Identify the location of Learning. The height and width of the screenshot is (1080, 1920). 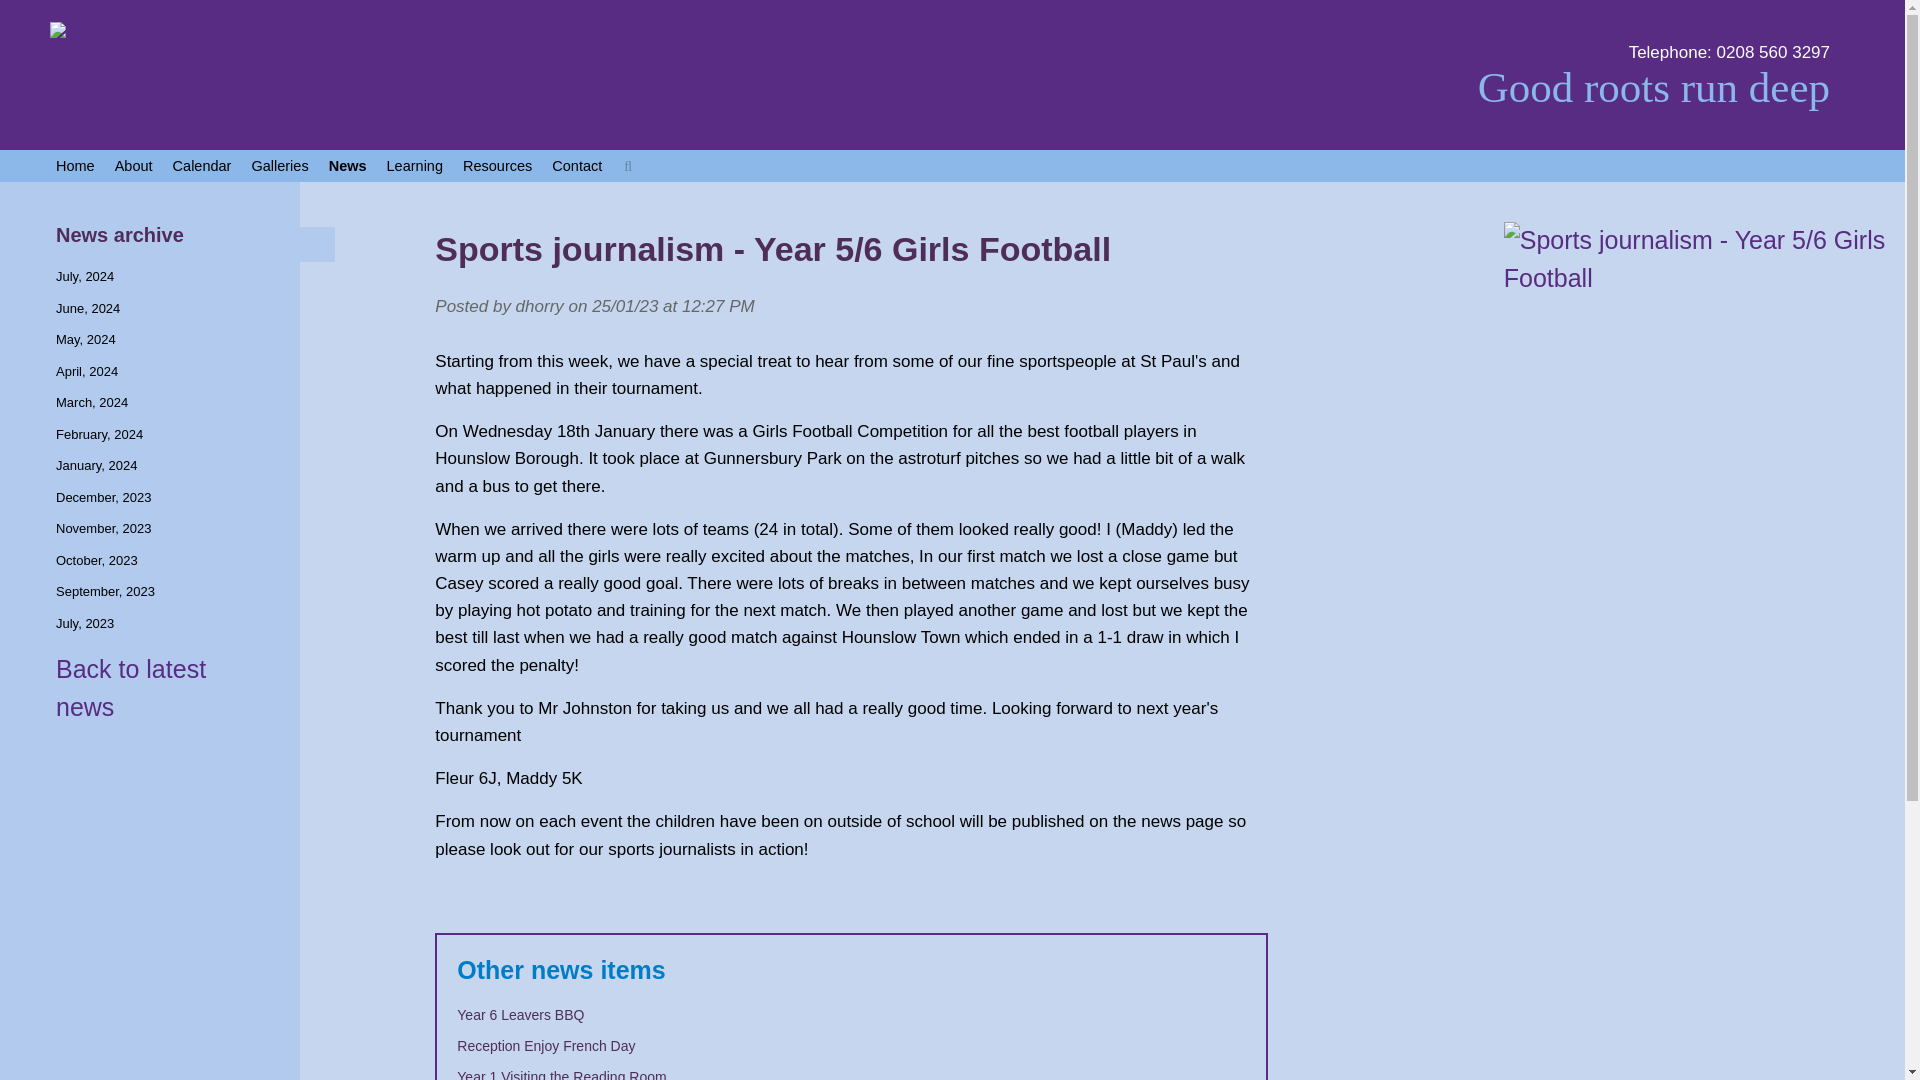
(414, 166).